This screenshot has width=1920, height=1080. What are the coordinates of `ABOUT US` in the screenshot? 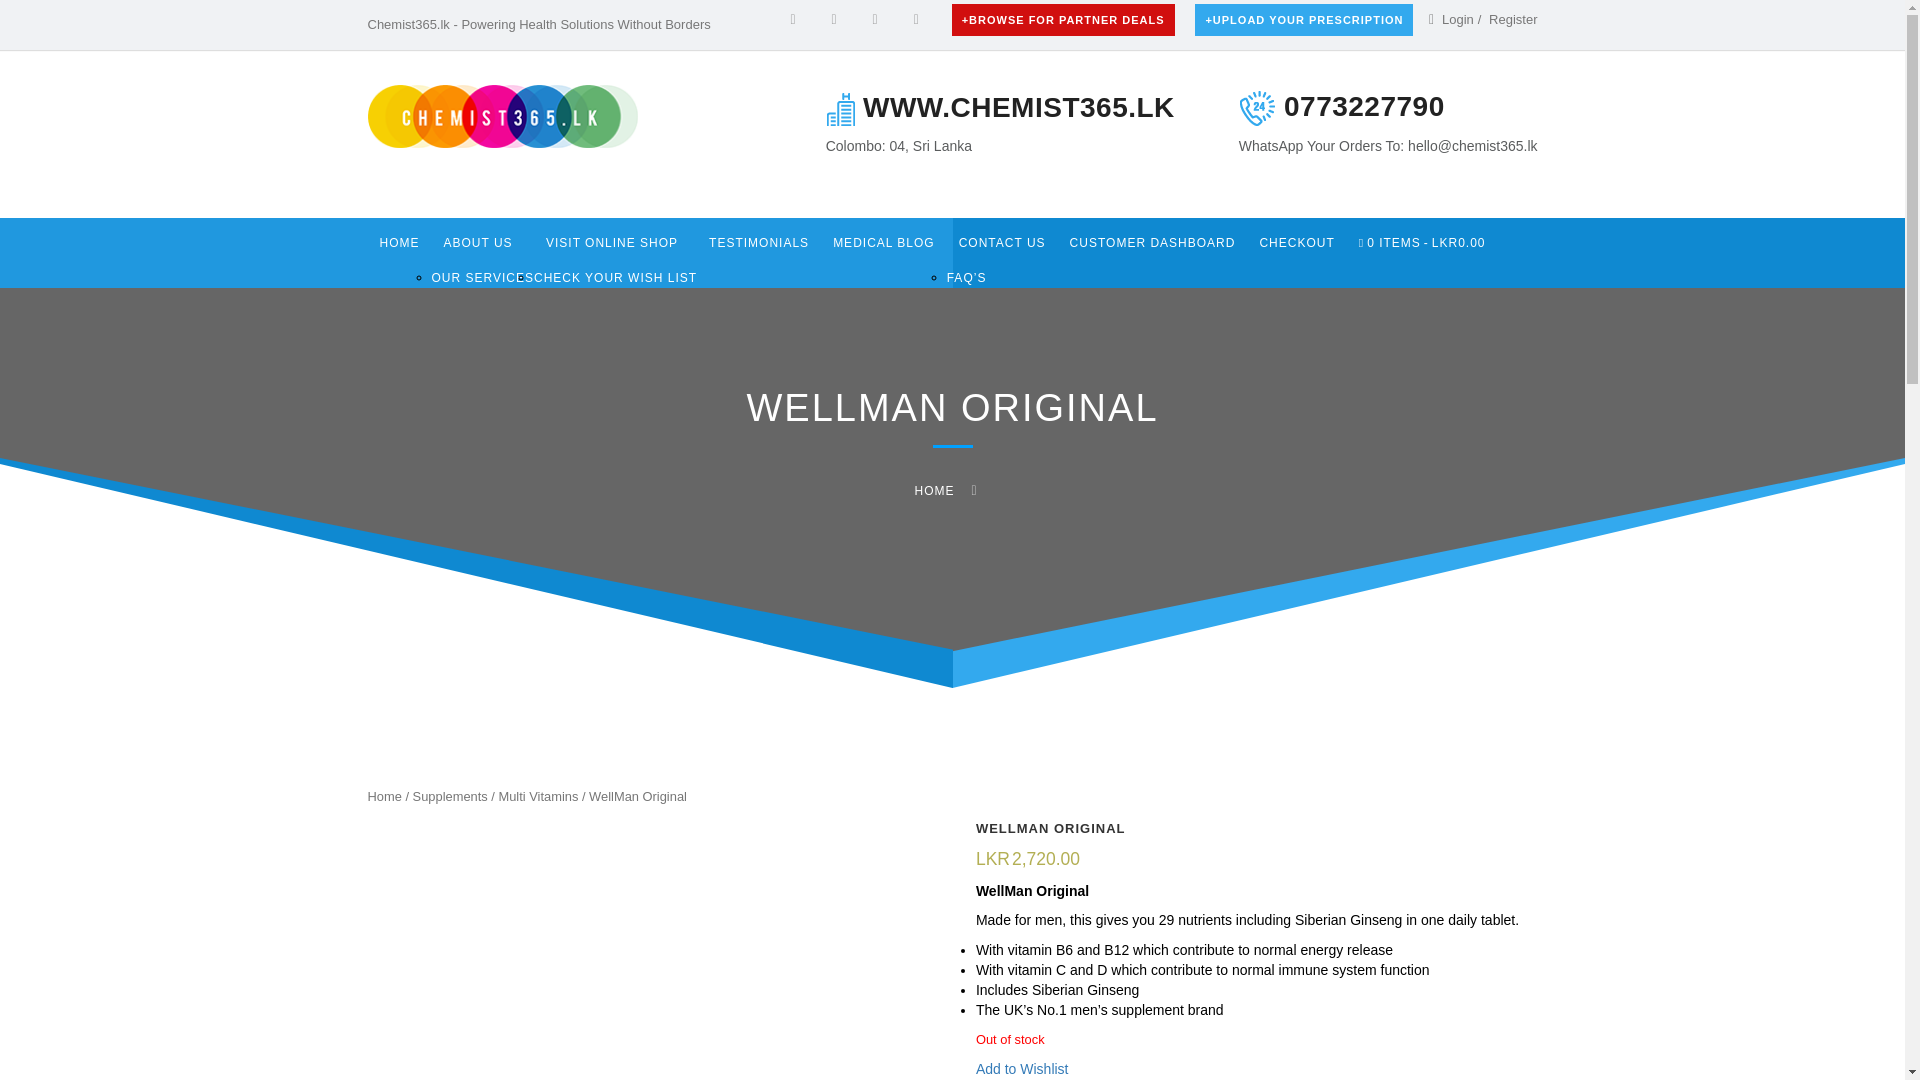 It's located at (482, 242).